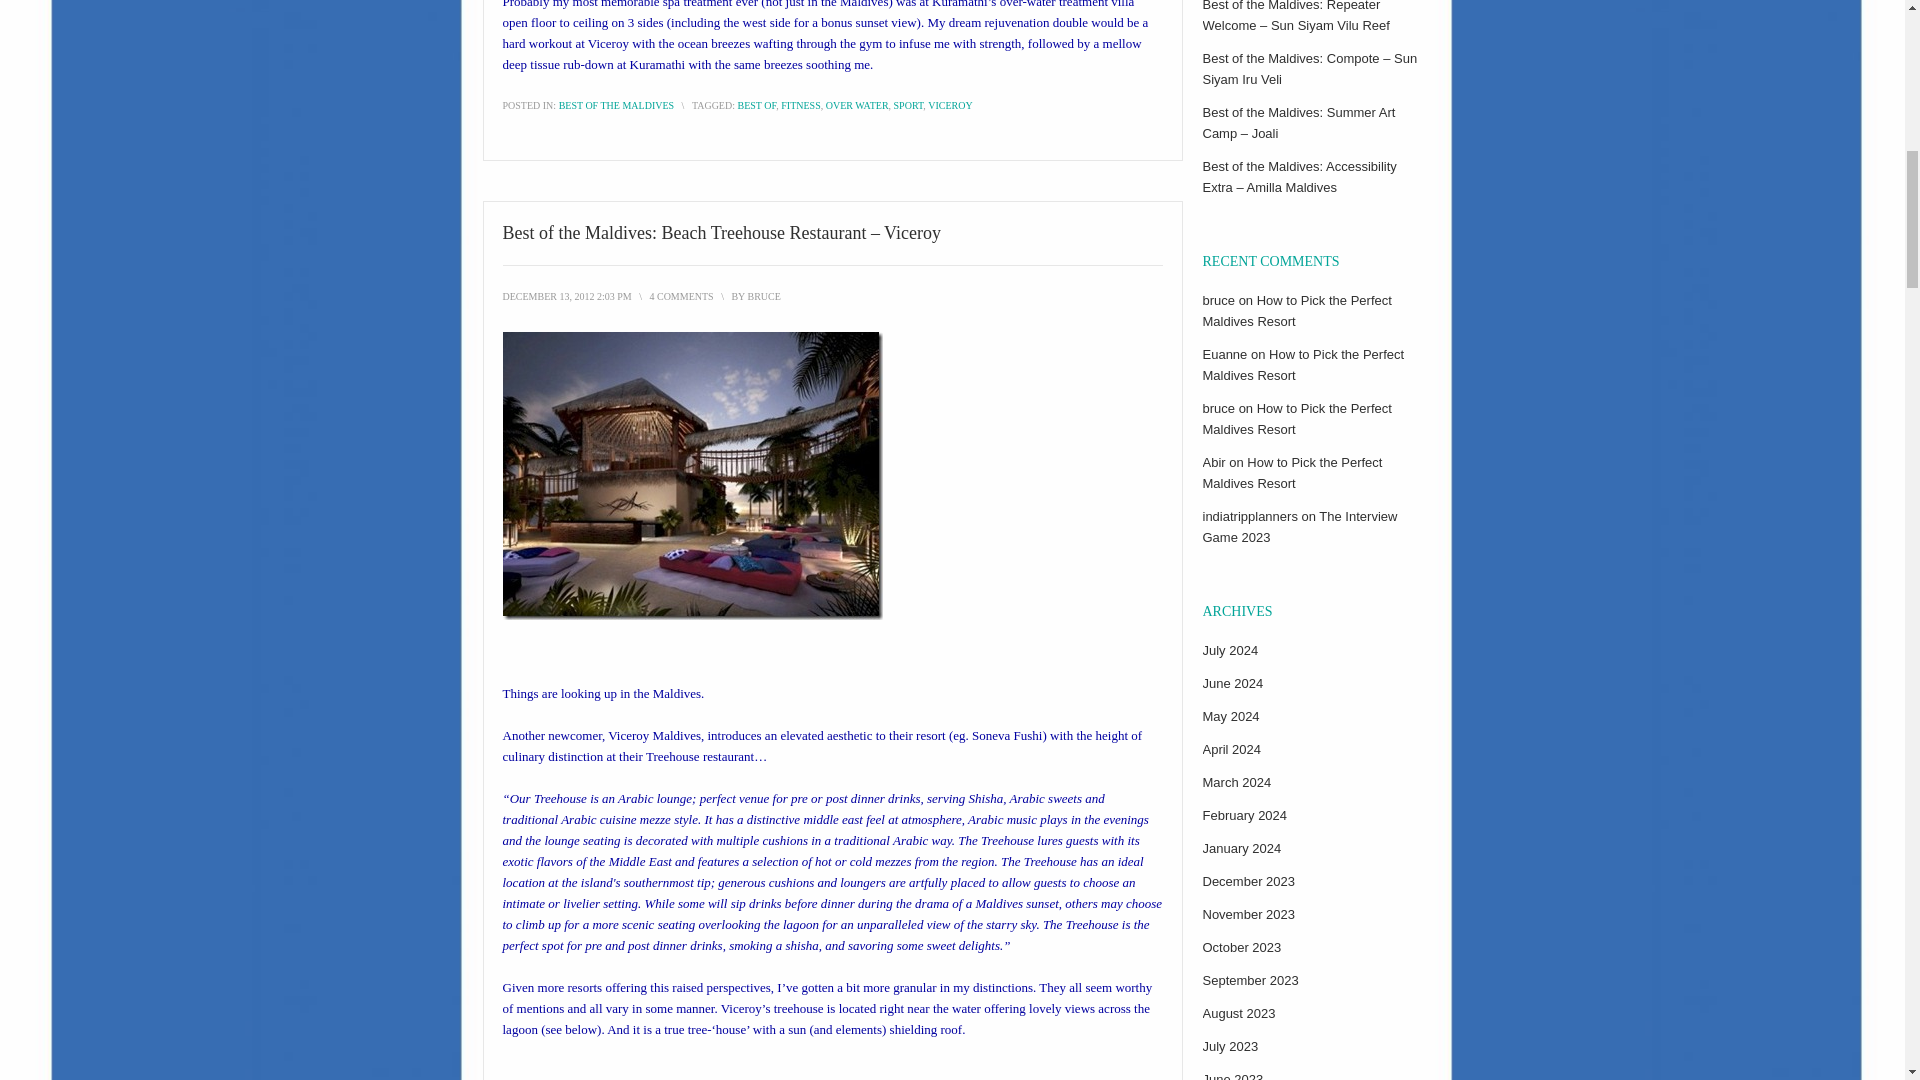 This screenshot has height=1080, width=1920. What do you see at coordinates (680, 296) in the screenshot?
I see `4 COMMENTS` at bounding box center [680, 296].